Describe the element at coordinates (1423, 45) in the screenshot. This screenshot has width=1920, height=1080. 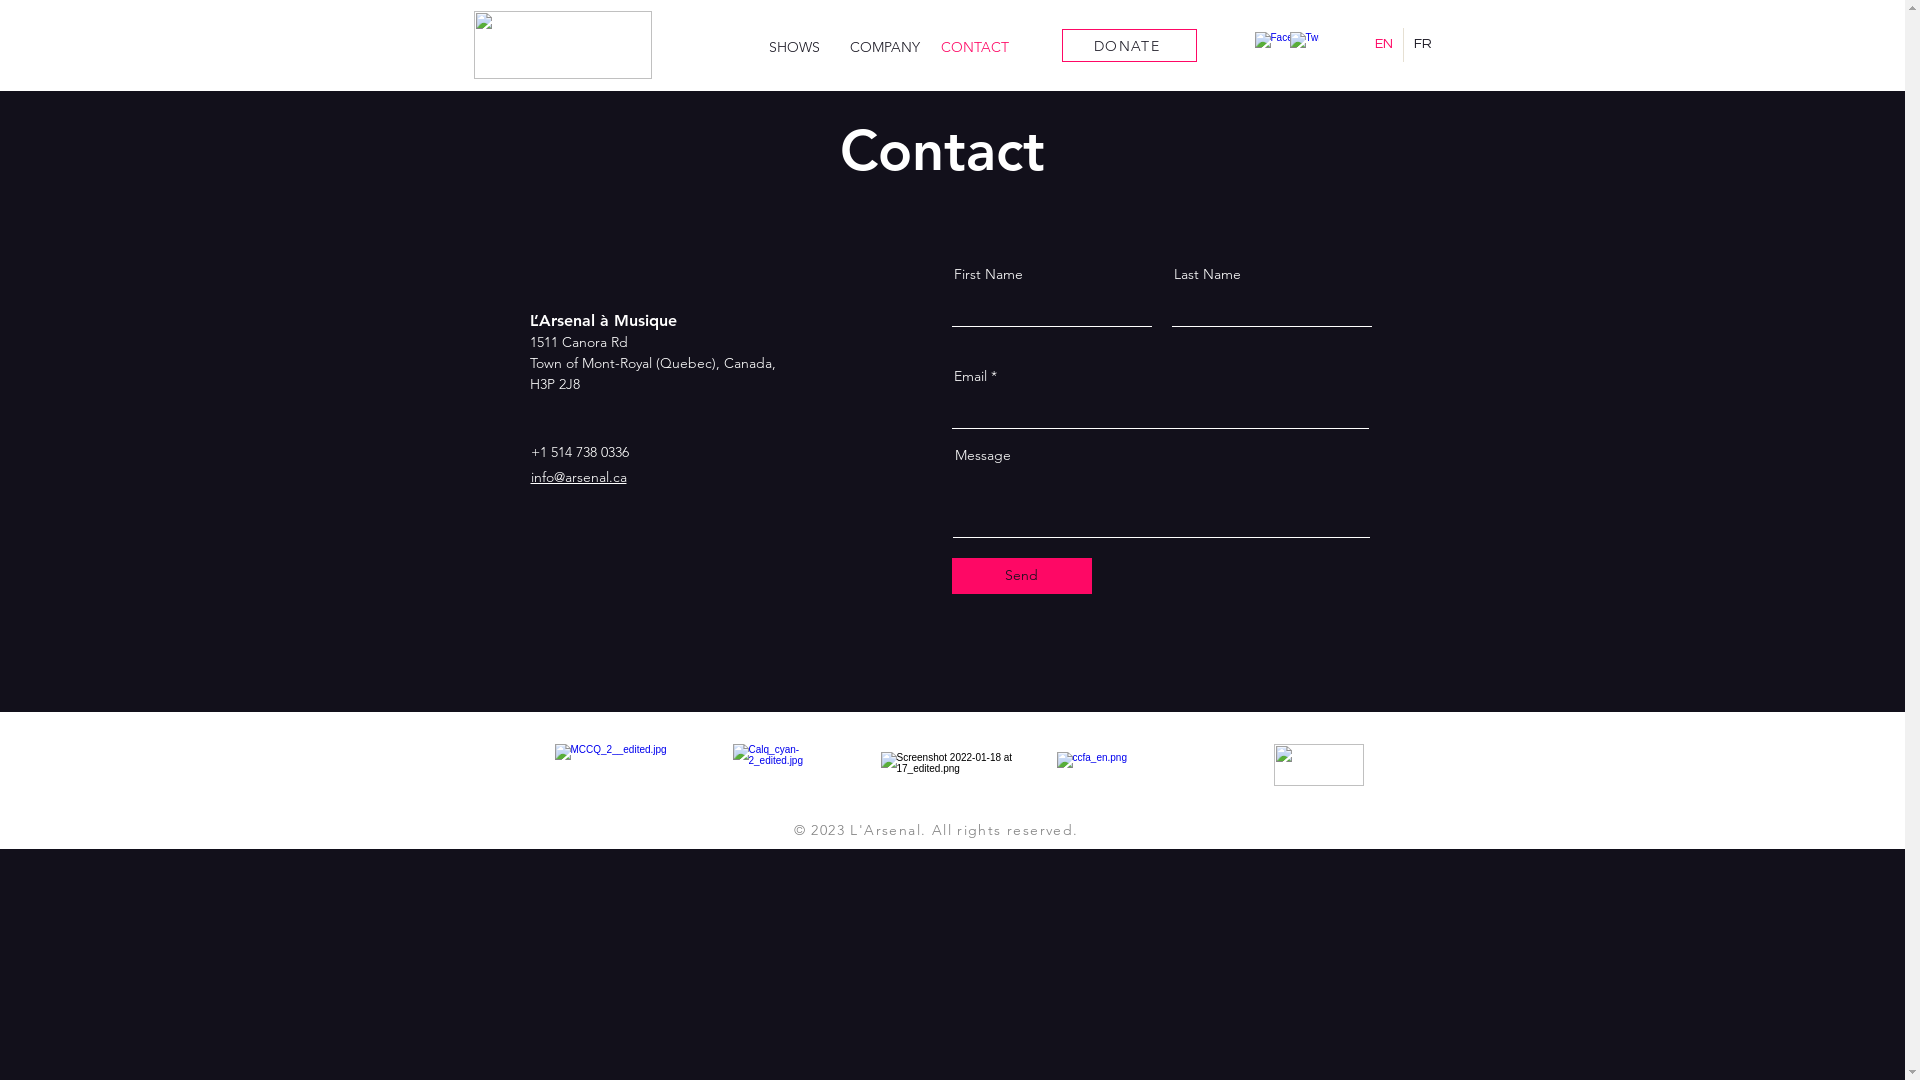
I see `FR` at that location.